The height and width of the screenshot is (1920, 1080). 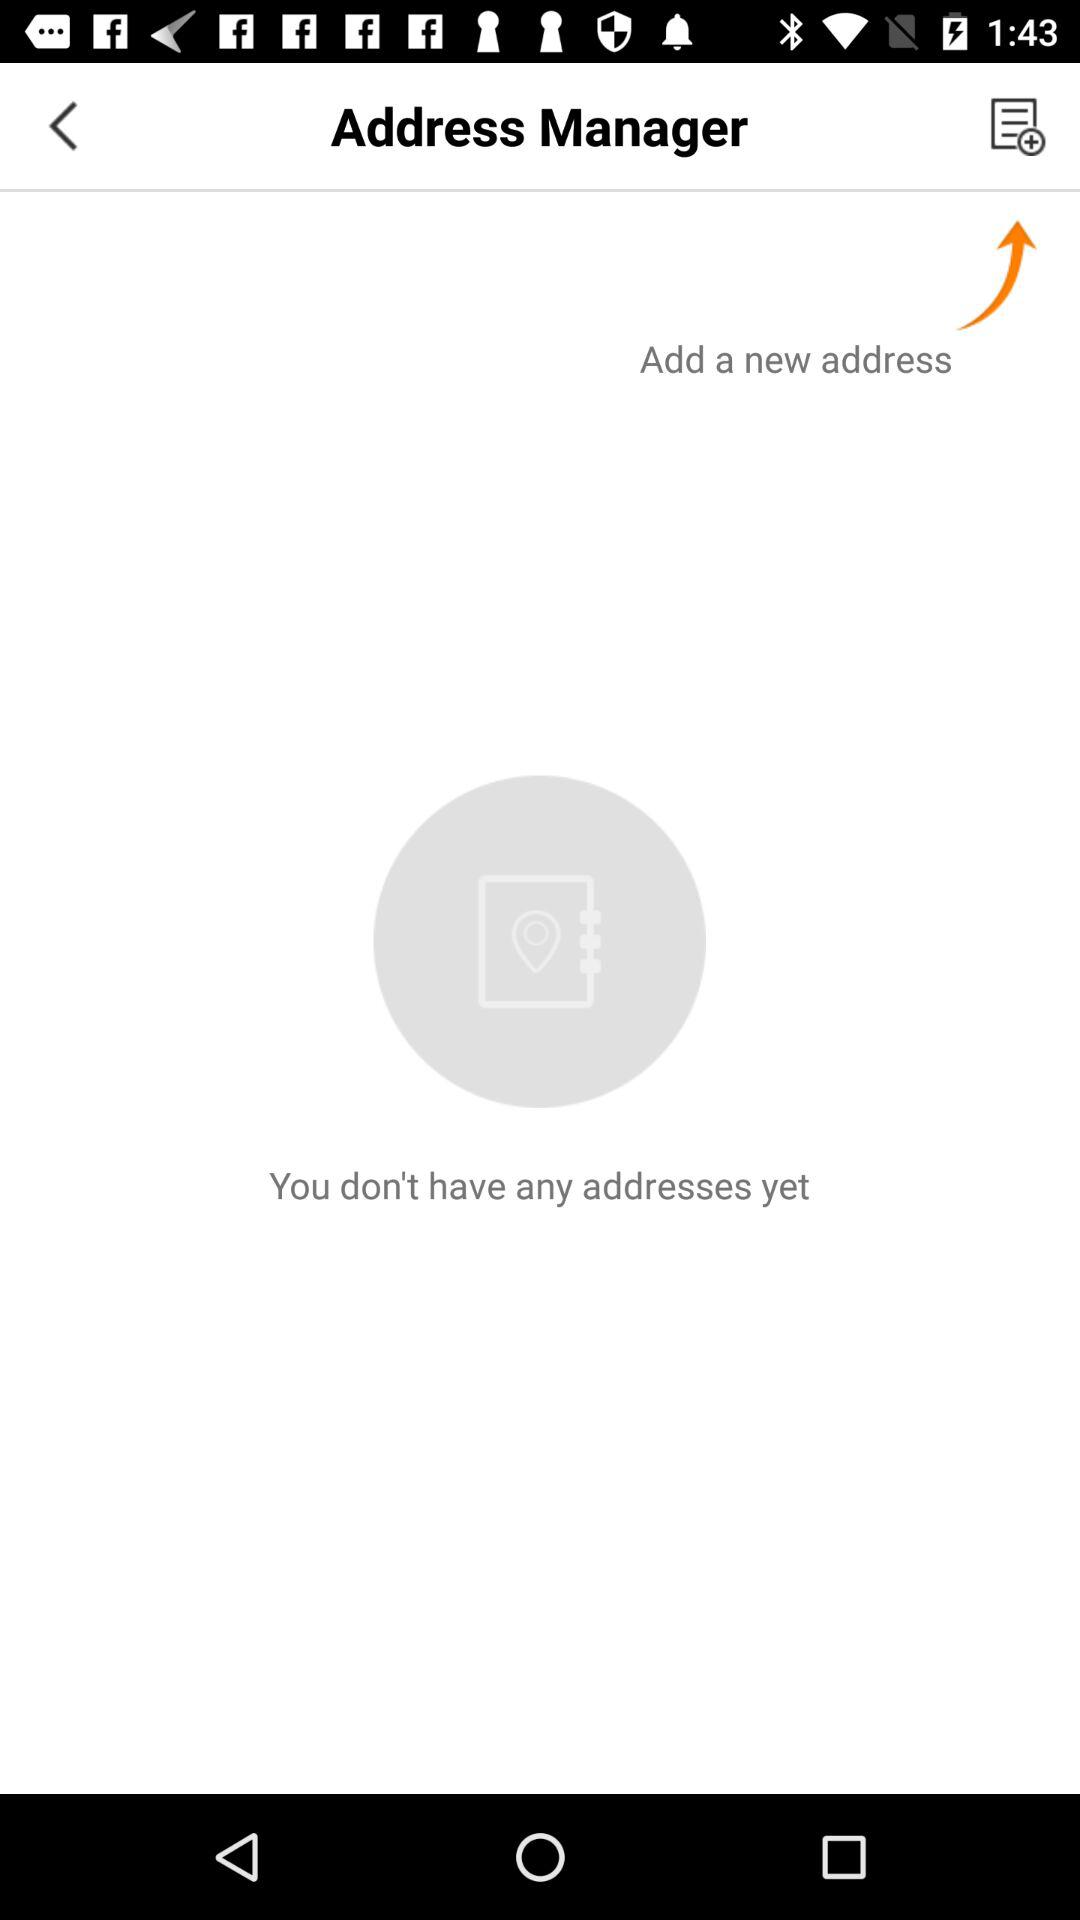 I want to click on turn on the item to the left of the address manager app, so click(x=63, y=126).